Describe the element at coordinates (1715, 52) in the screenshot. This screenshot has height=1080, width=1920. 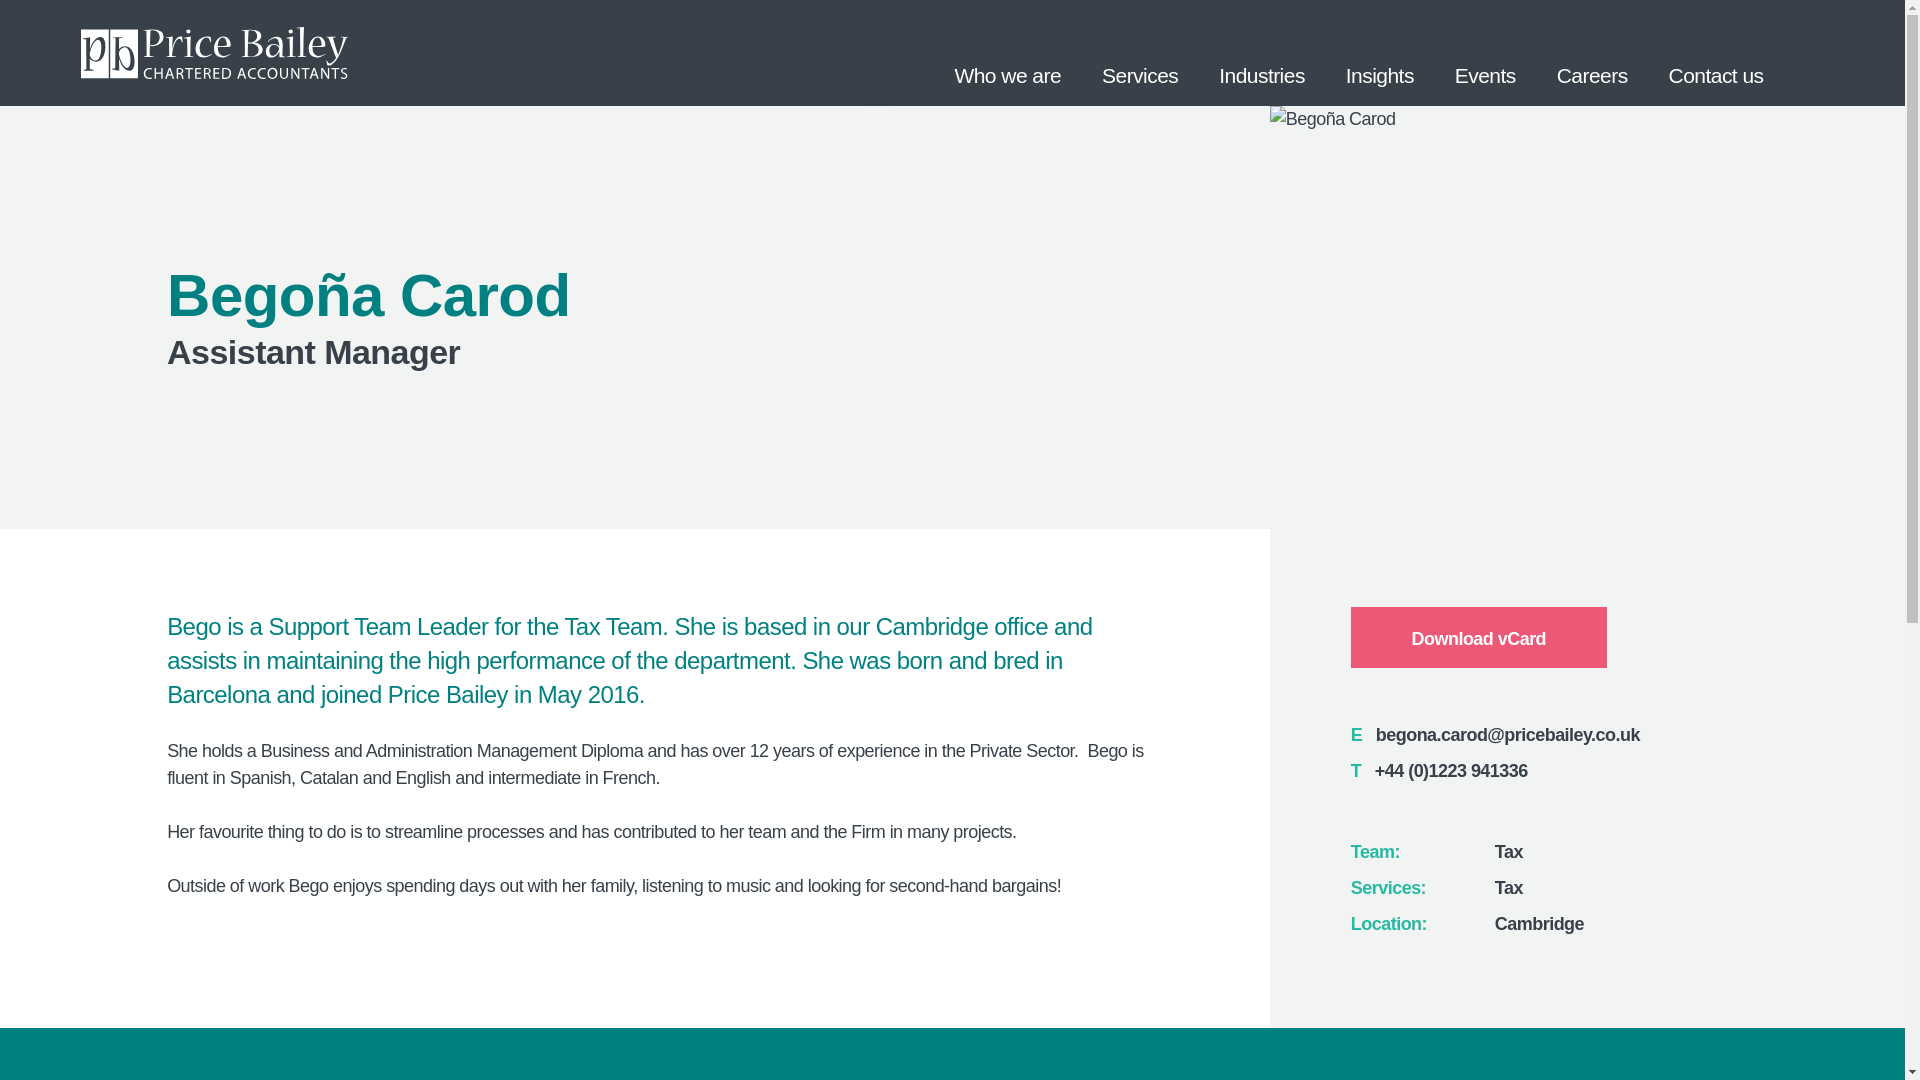
I see `Contact us` at that location.